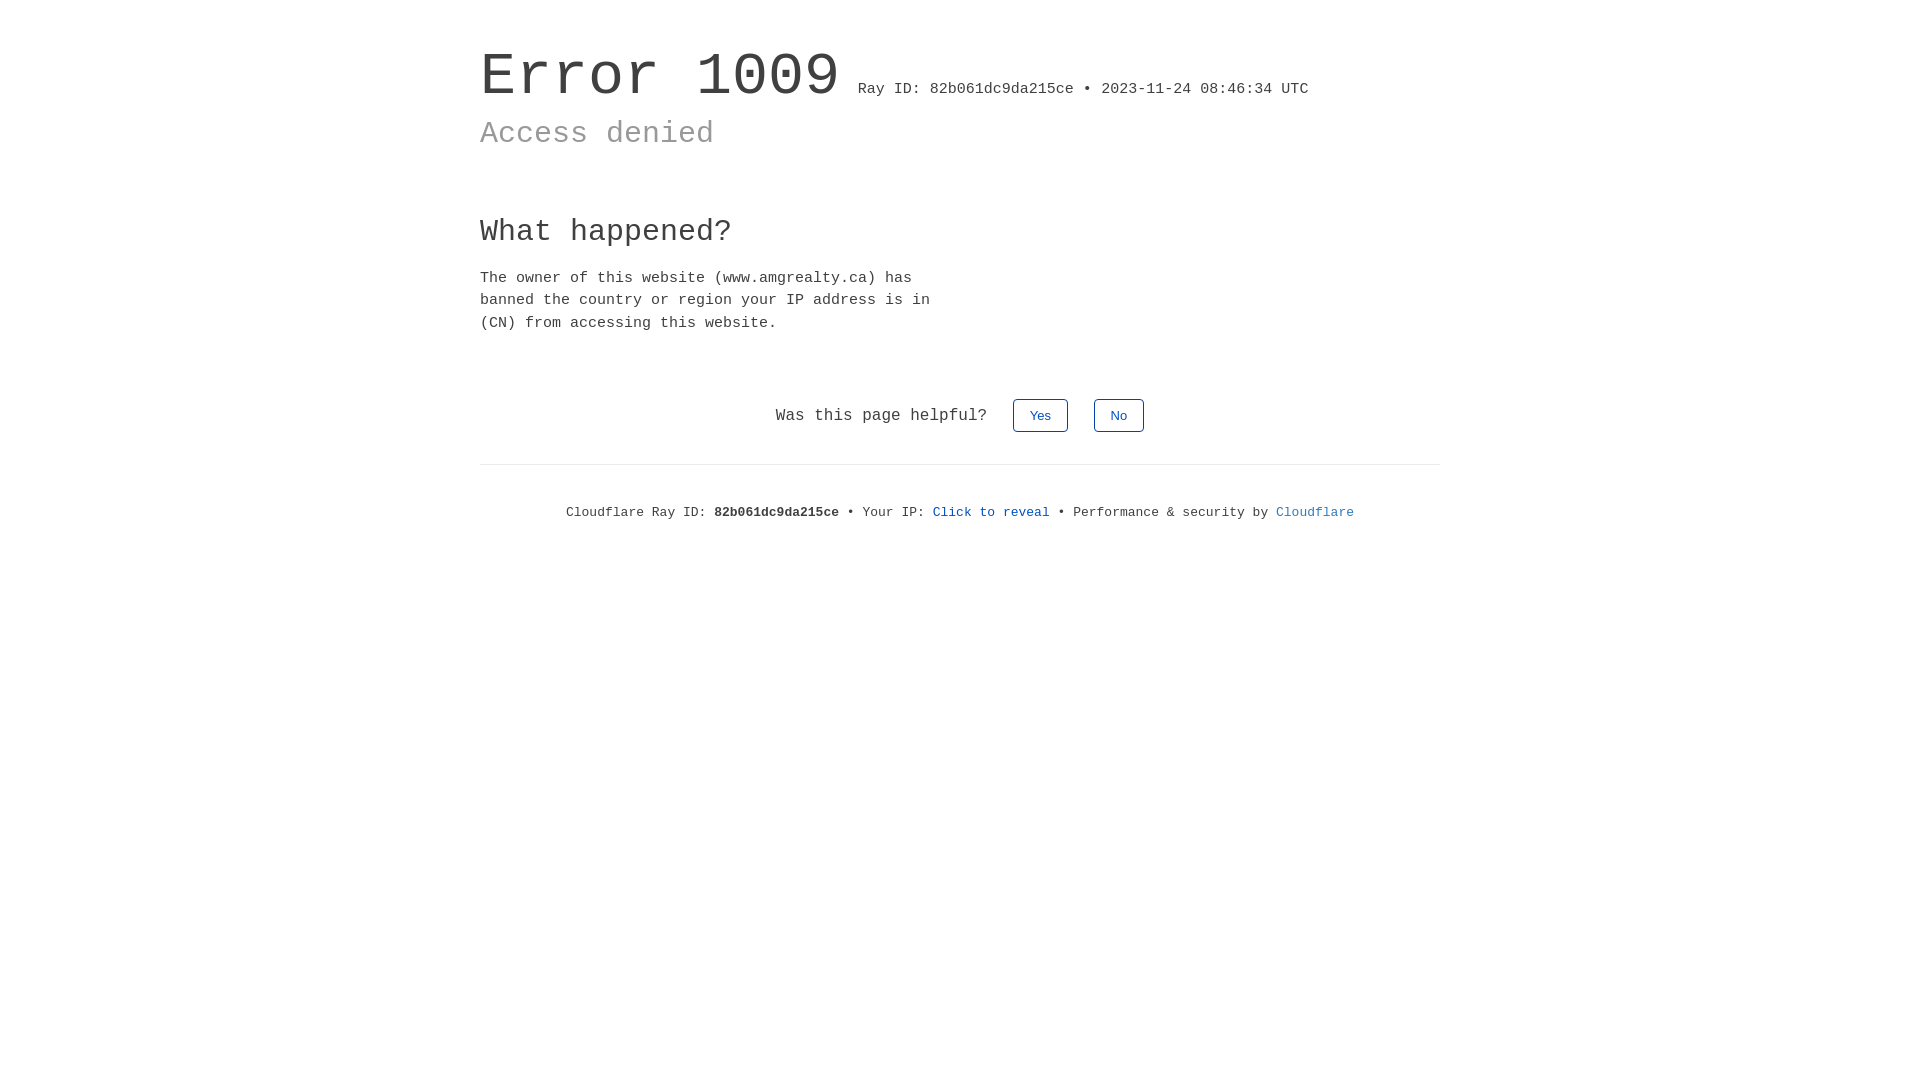 This screenshot has width=1920, height=1080. What do you see at coordinates (1120, 416) in the screenshot?
I see `No` at bounding box center [1120, 416].